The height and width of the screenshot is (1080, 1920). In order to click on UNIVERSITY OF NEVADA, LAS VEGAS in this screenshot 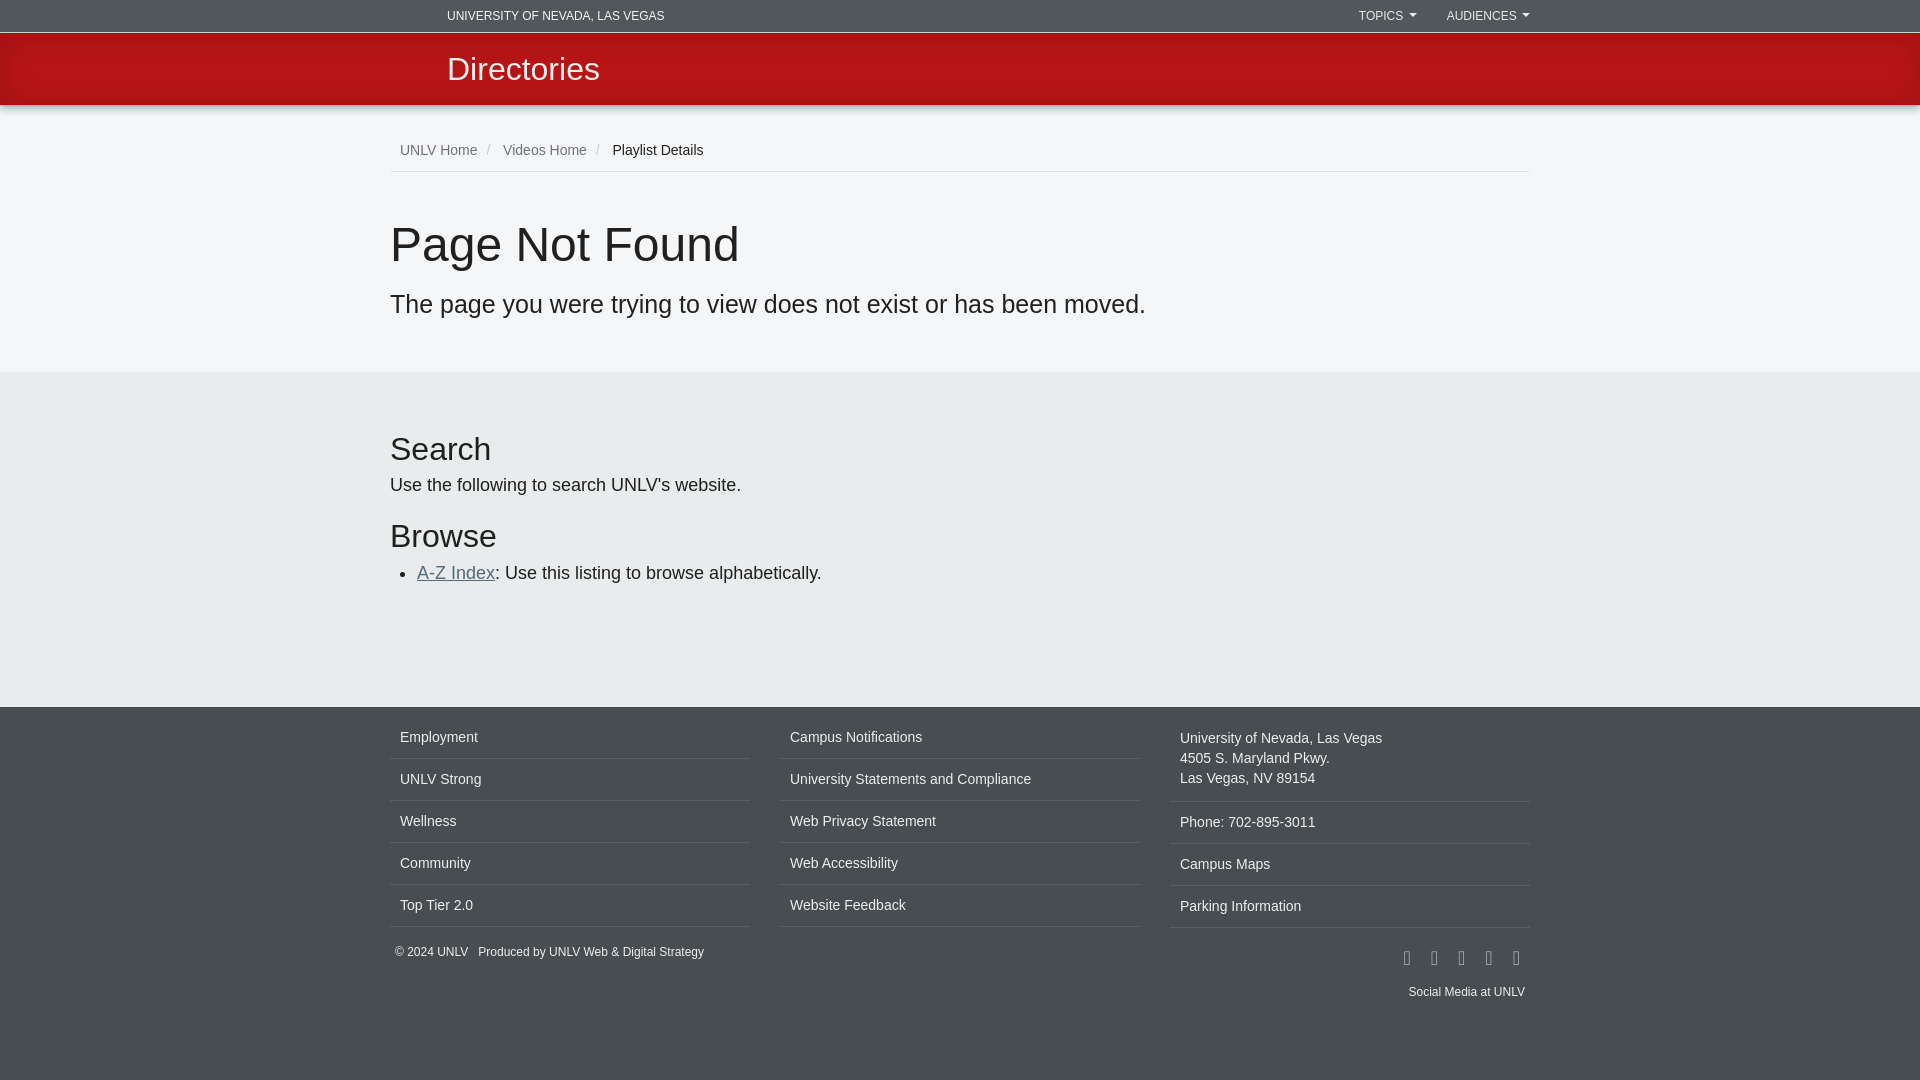, I will do `click(526, 16)`.